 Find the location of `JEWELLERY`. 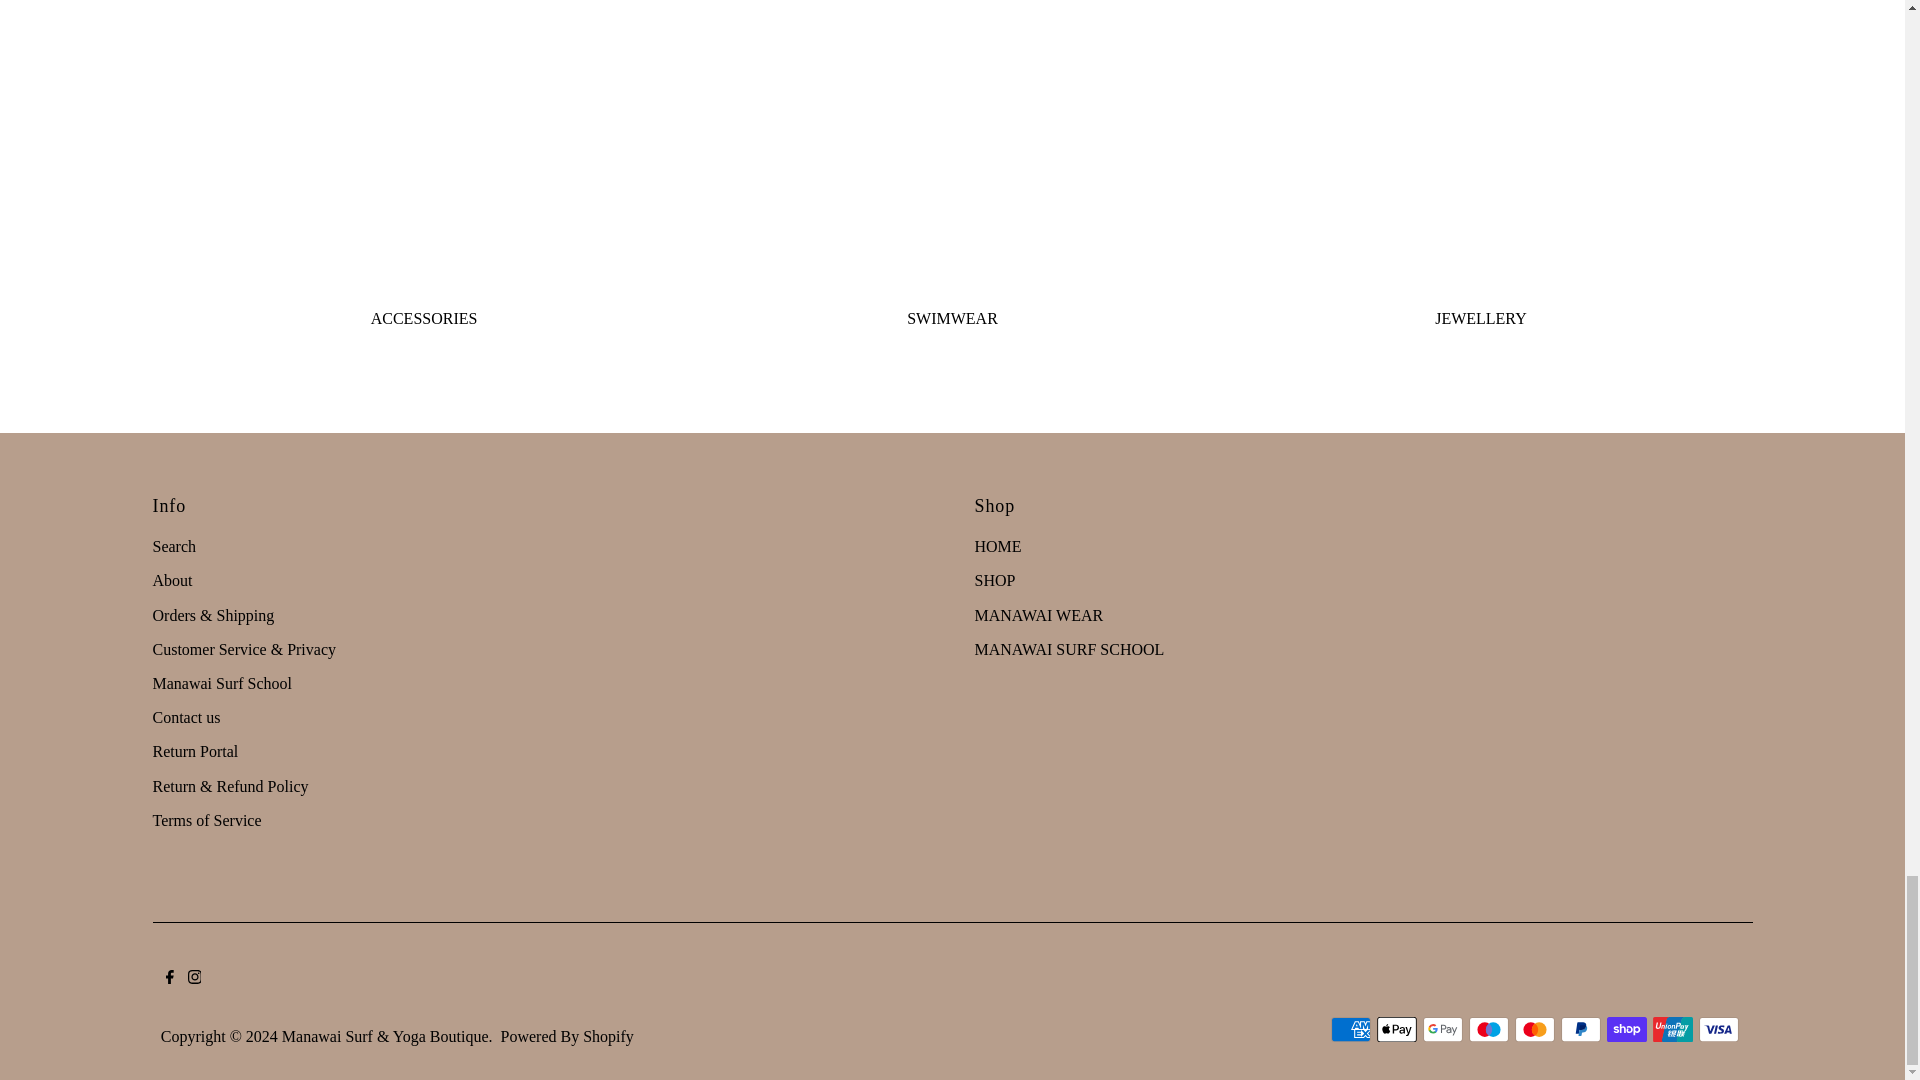

JEWELLERY is located at coordinates (1480, 144).